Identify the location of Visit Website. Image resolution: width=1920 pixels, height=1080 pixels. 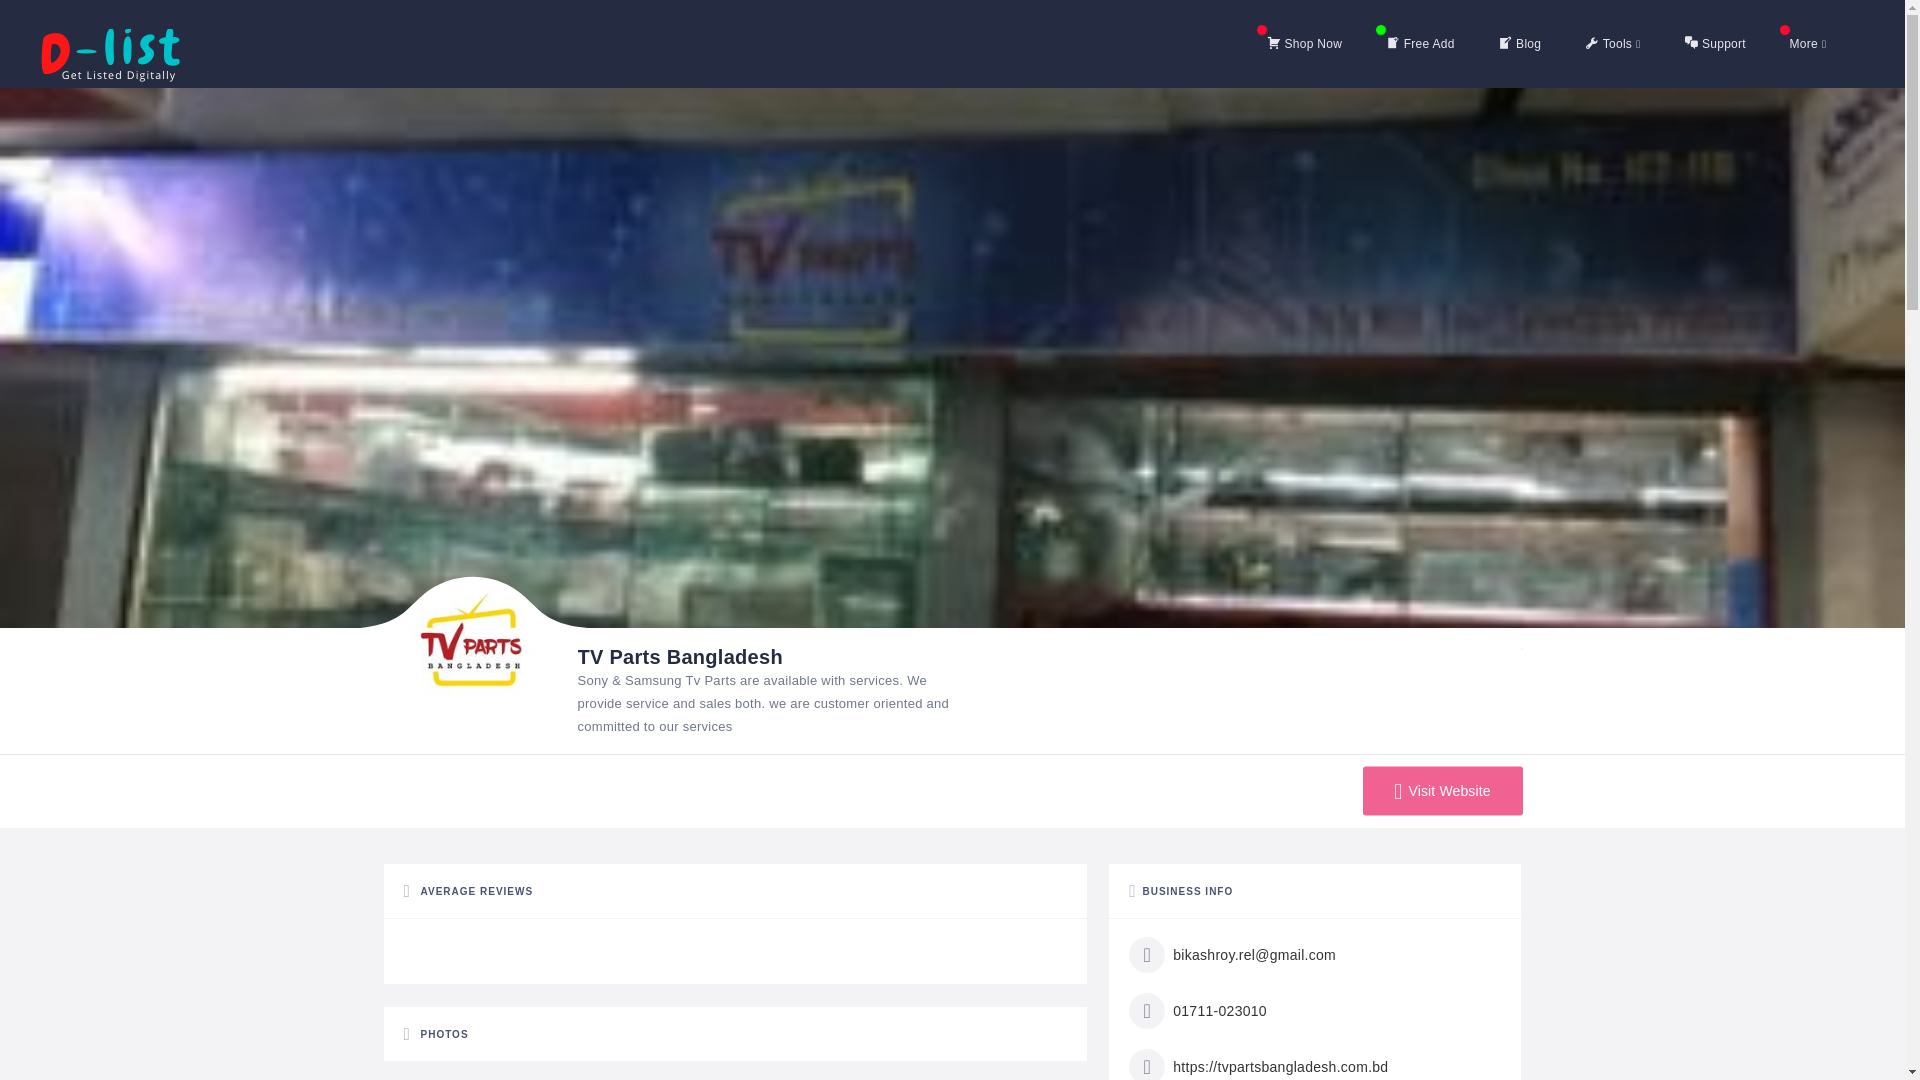
(1442, 791).